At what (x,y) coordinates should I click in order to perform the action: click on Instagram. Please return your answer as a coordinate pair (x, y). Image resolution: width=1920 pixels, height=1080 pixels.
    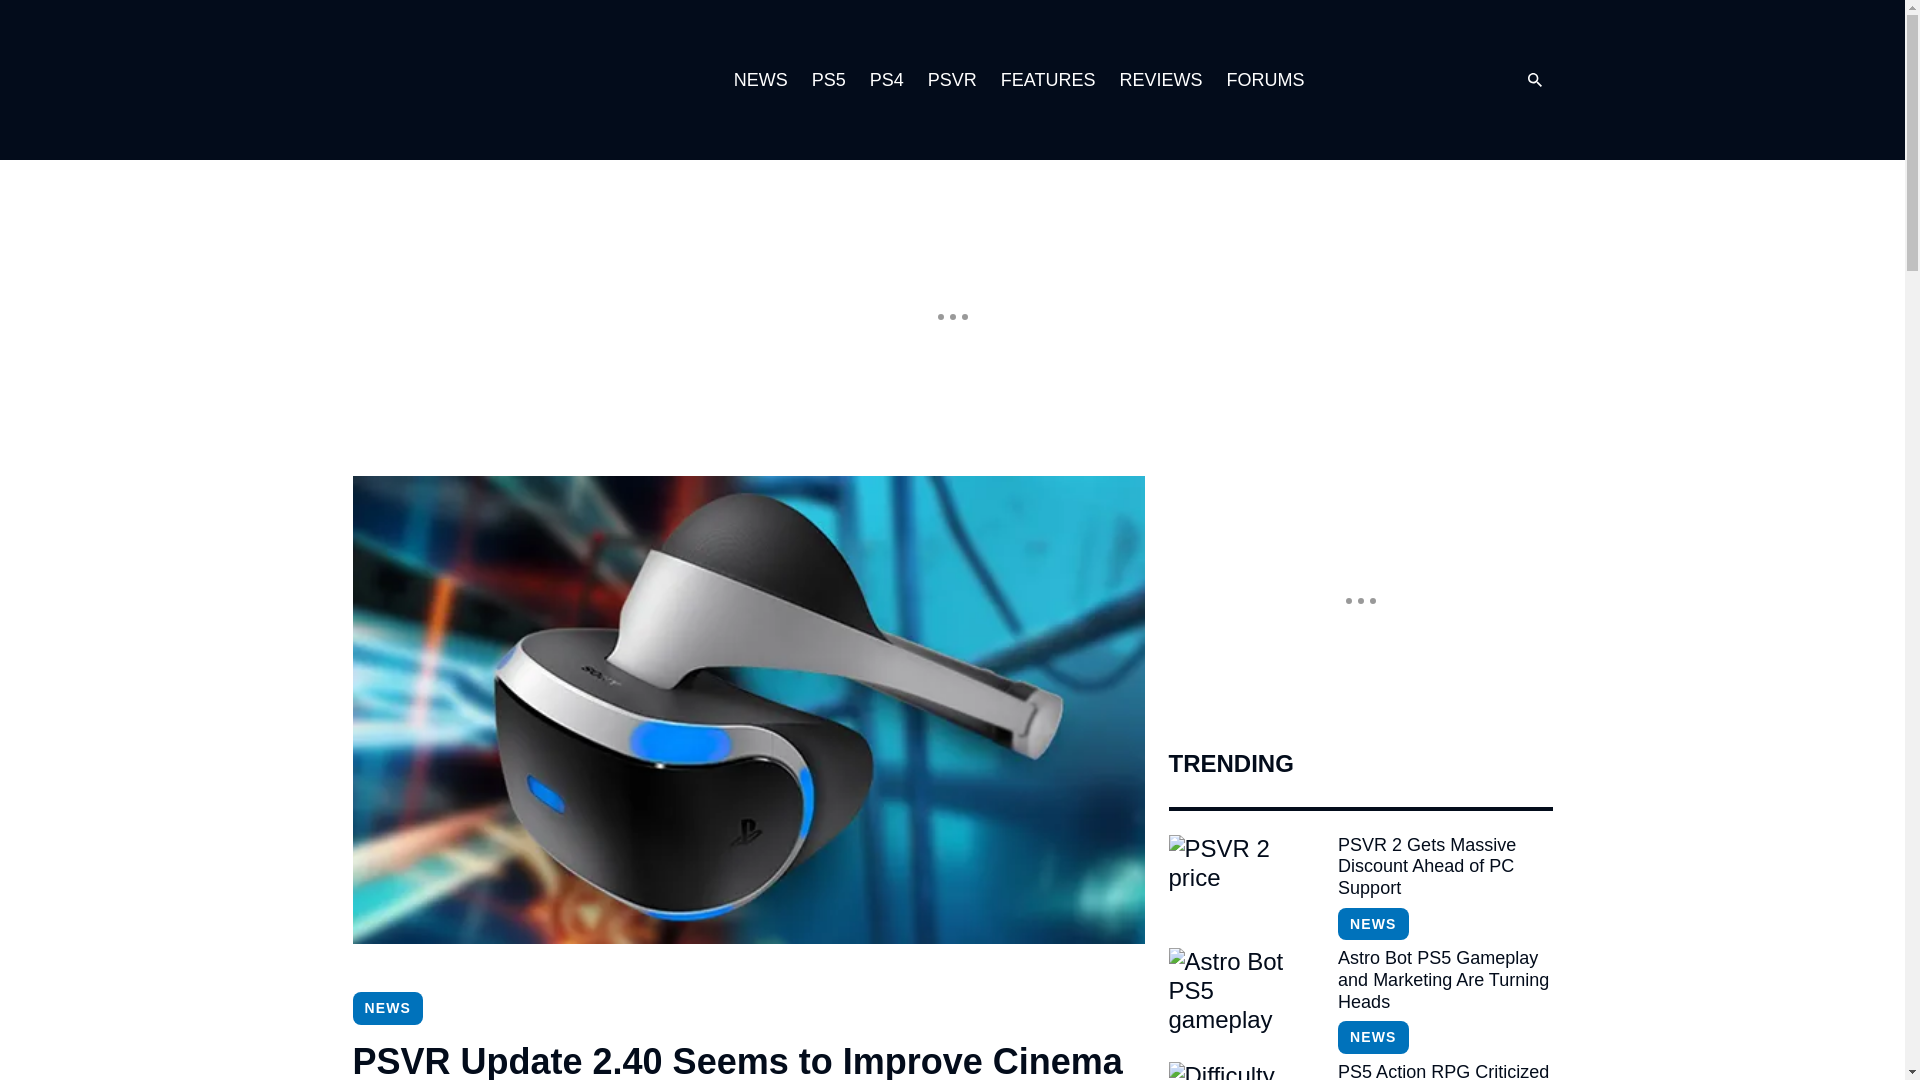
    Looking at the image, I should click on (1383, 80).